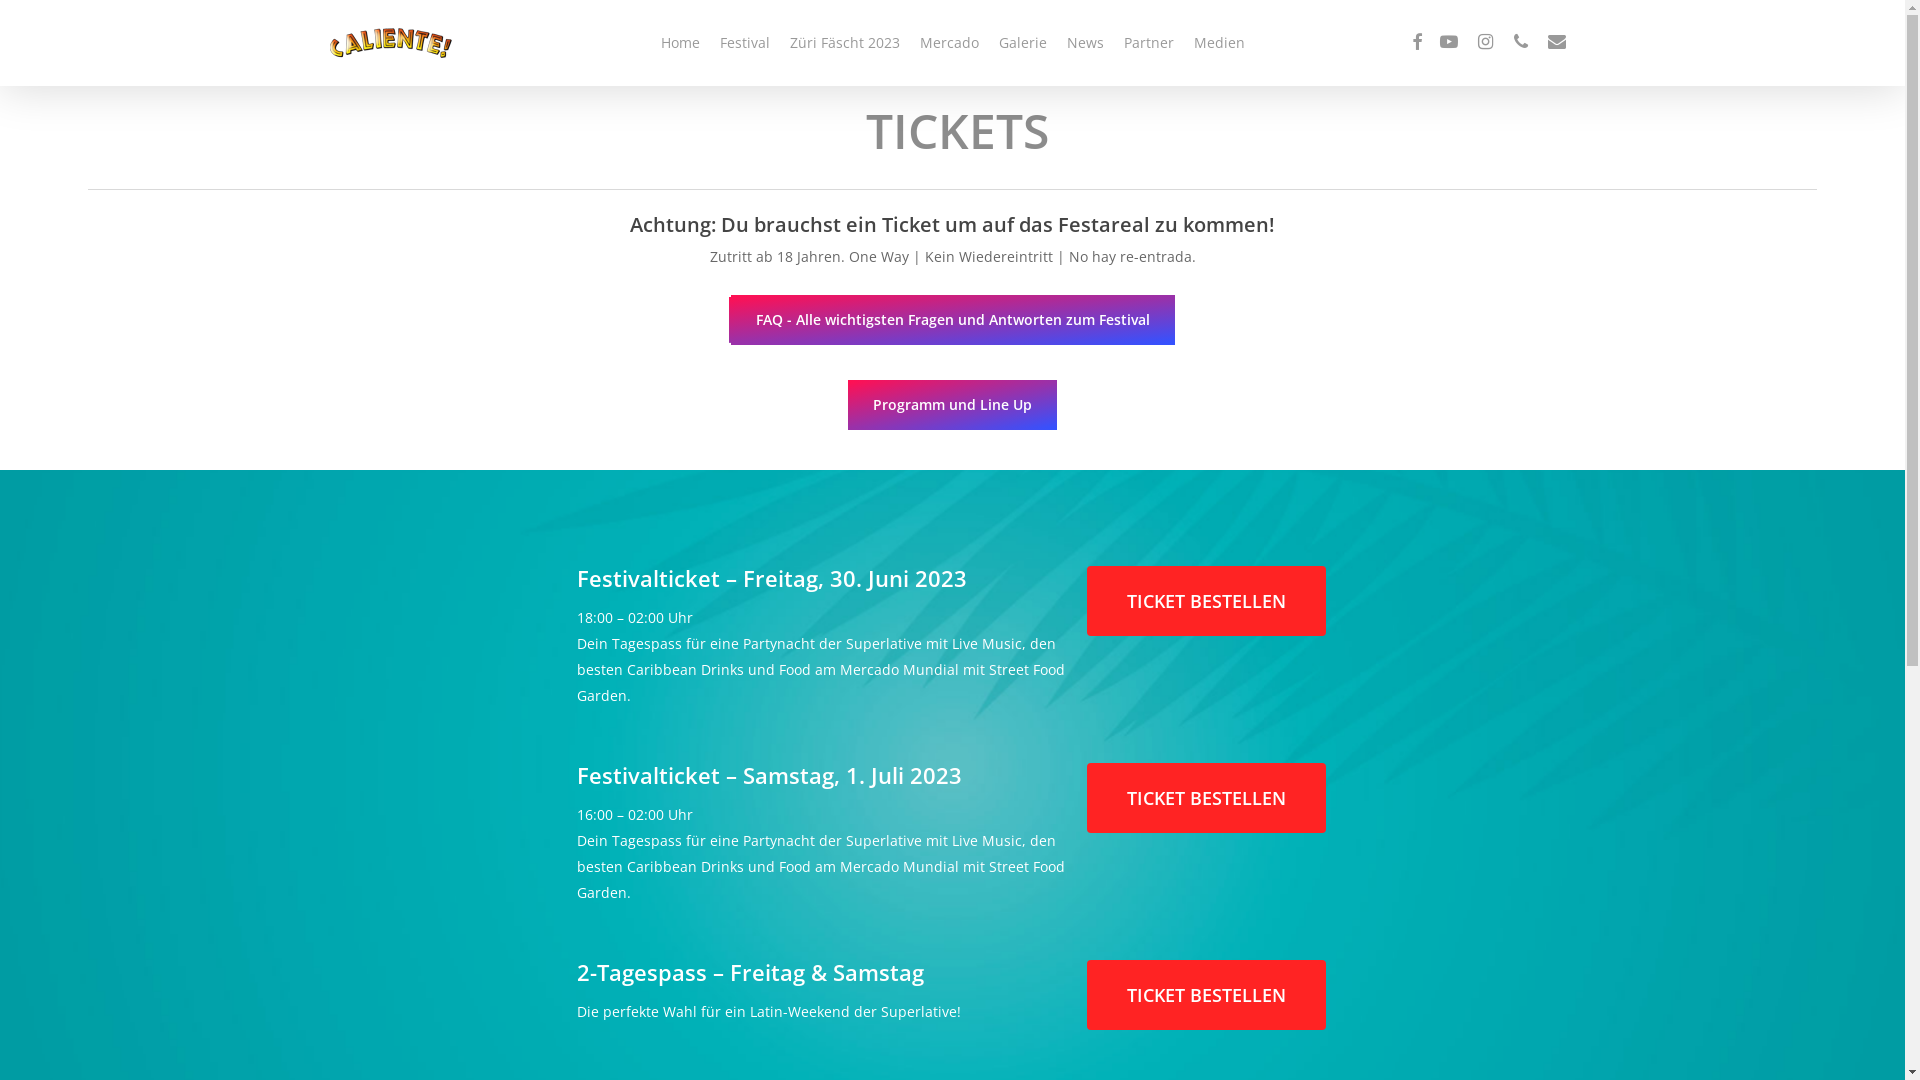  Describe the element at coordinates (1084, 43) in the screenshot. I see `News` at that location.